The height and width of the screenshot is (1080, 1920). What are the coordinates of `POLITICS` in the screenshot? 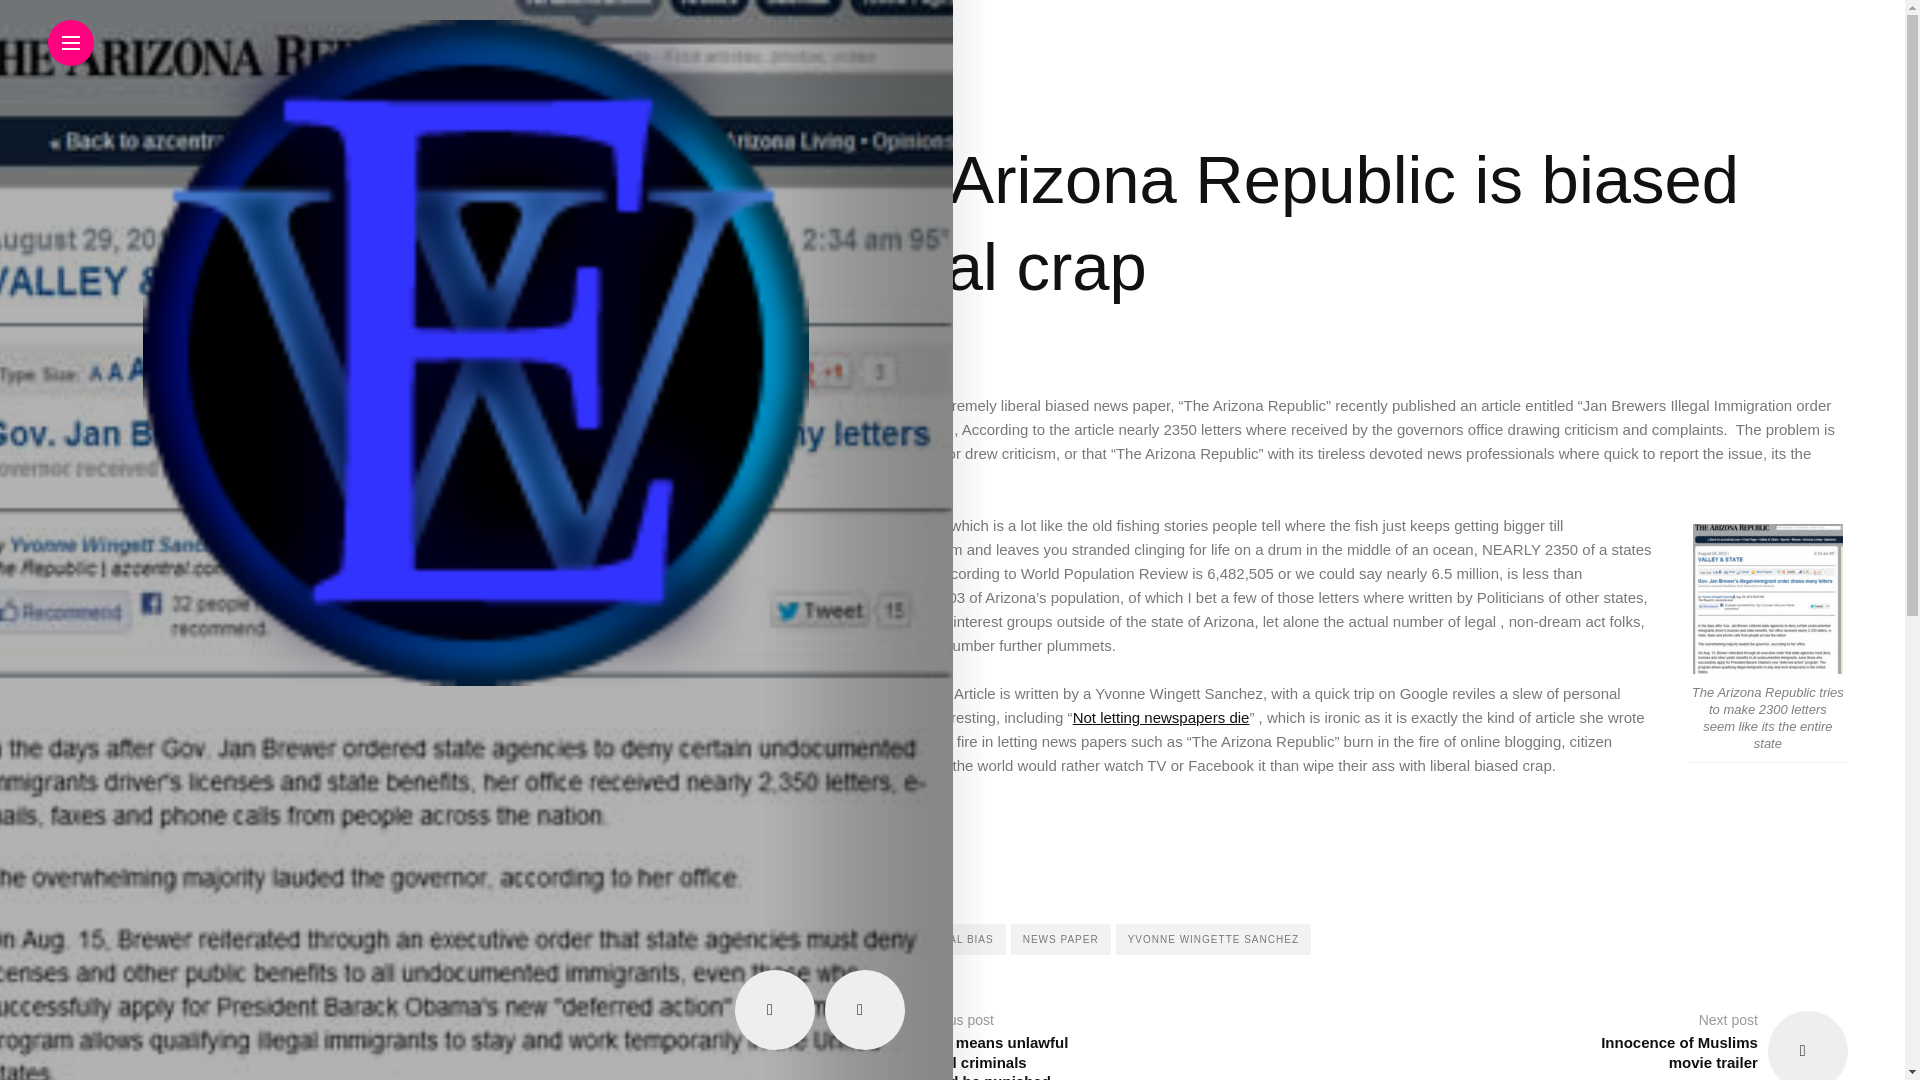 It's located at (862, 103).